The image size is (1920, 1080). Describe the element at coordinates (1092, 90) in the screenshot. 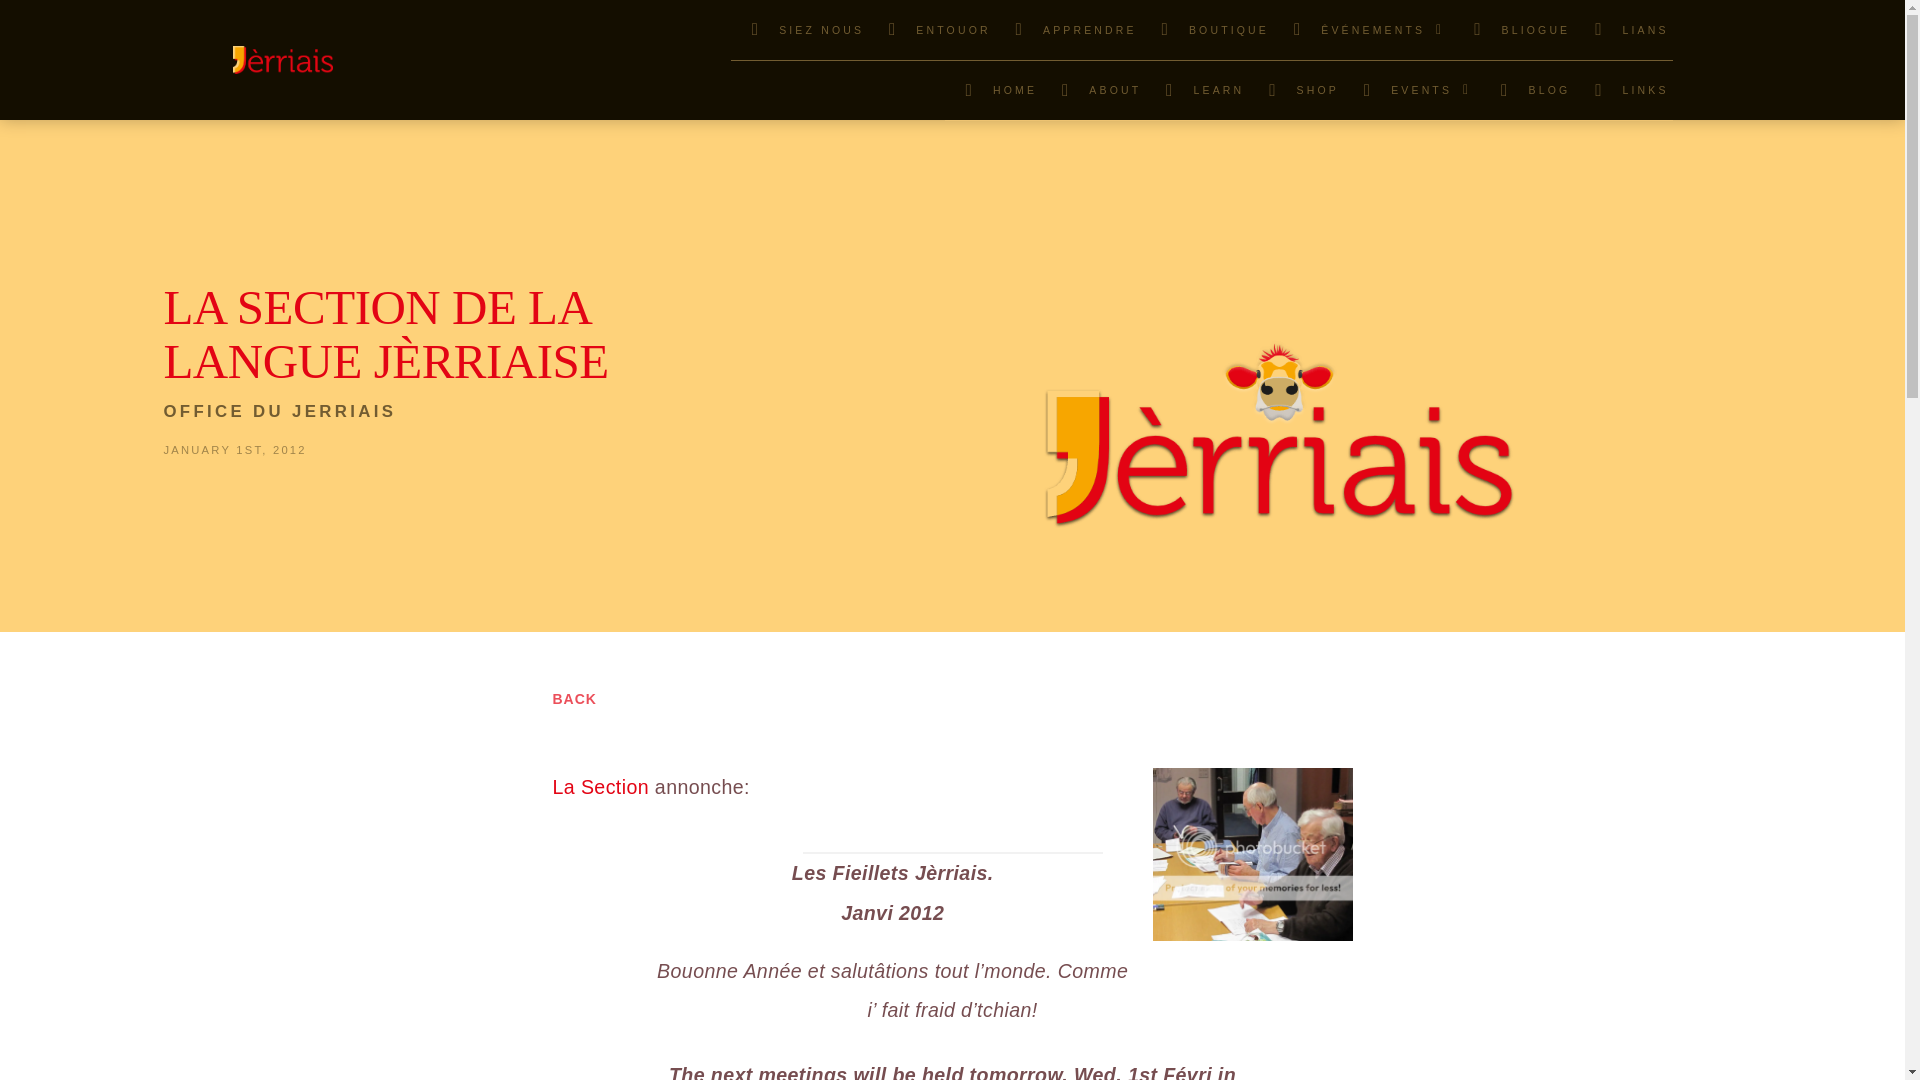

I see `ABOUT` at that location.